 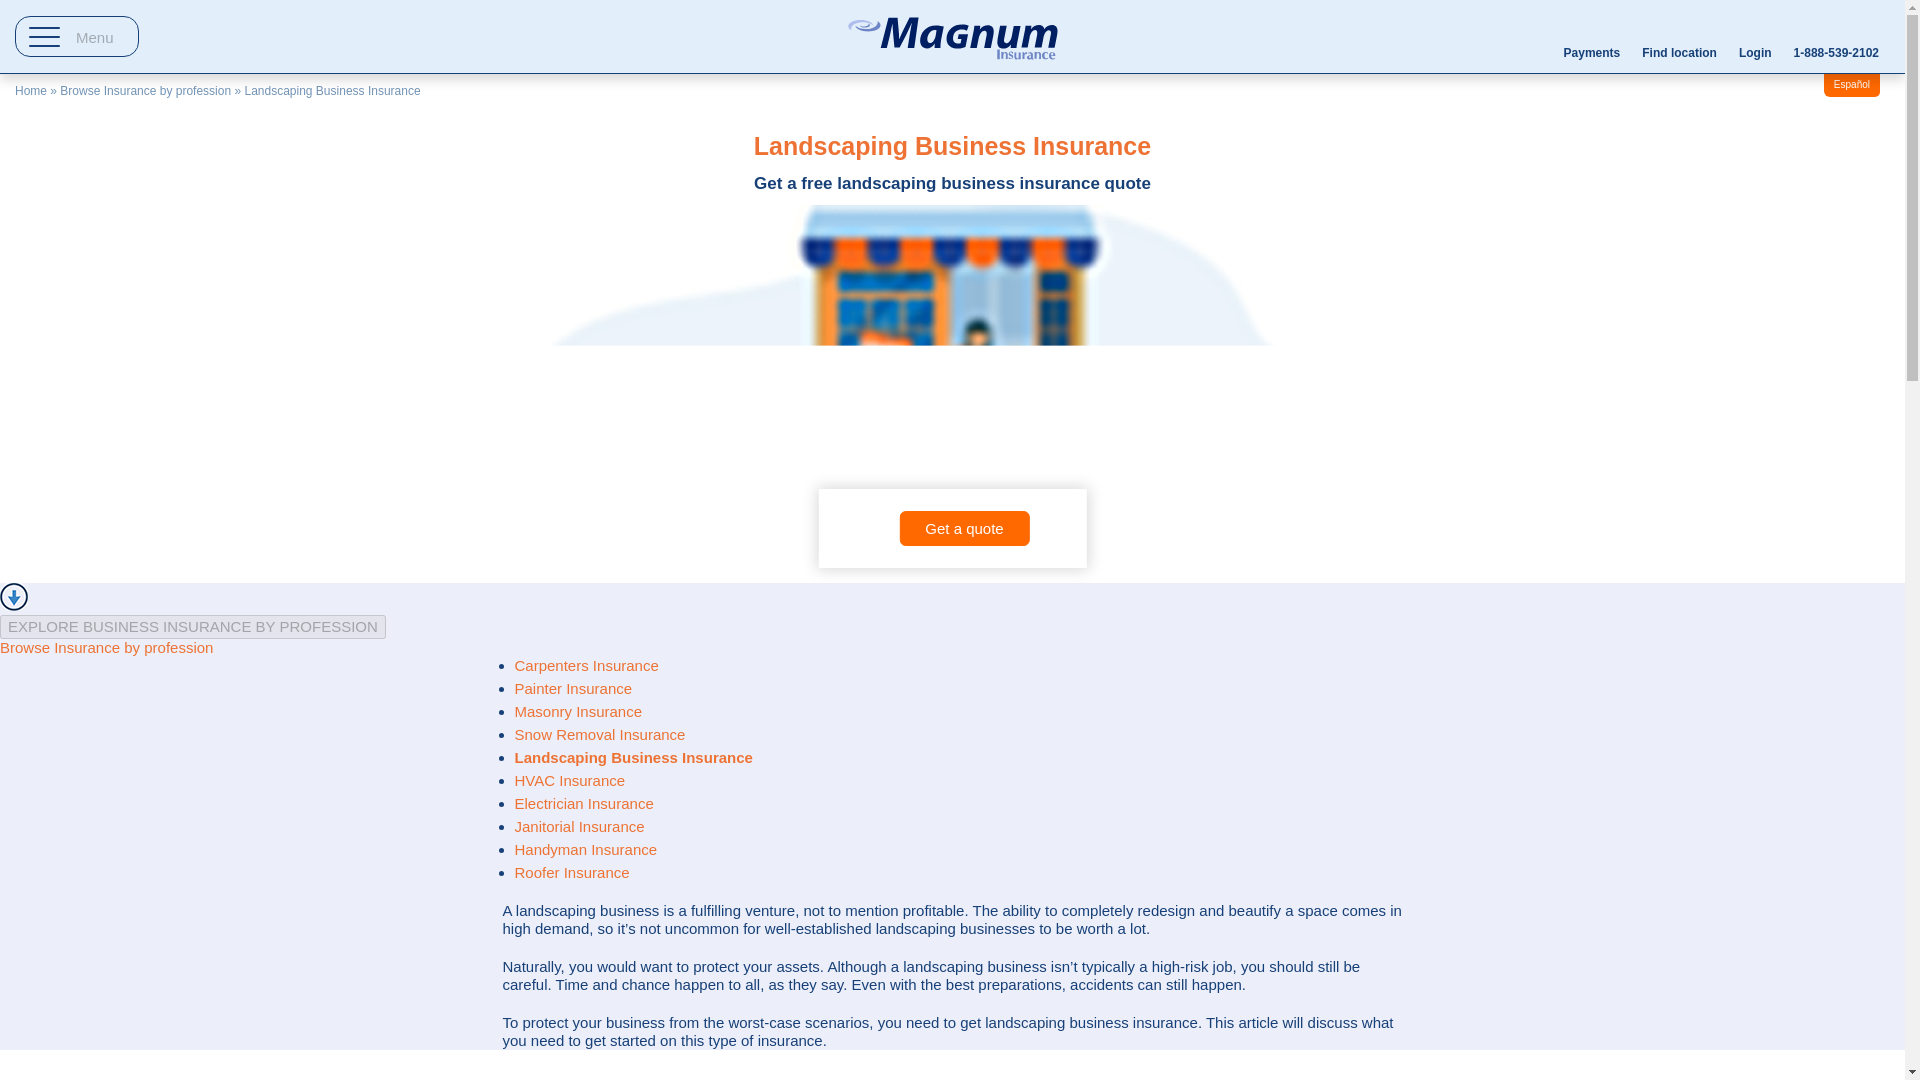 I want to click on Magnum Insurance, so click(x=951, y=37).